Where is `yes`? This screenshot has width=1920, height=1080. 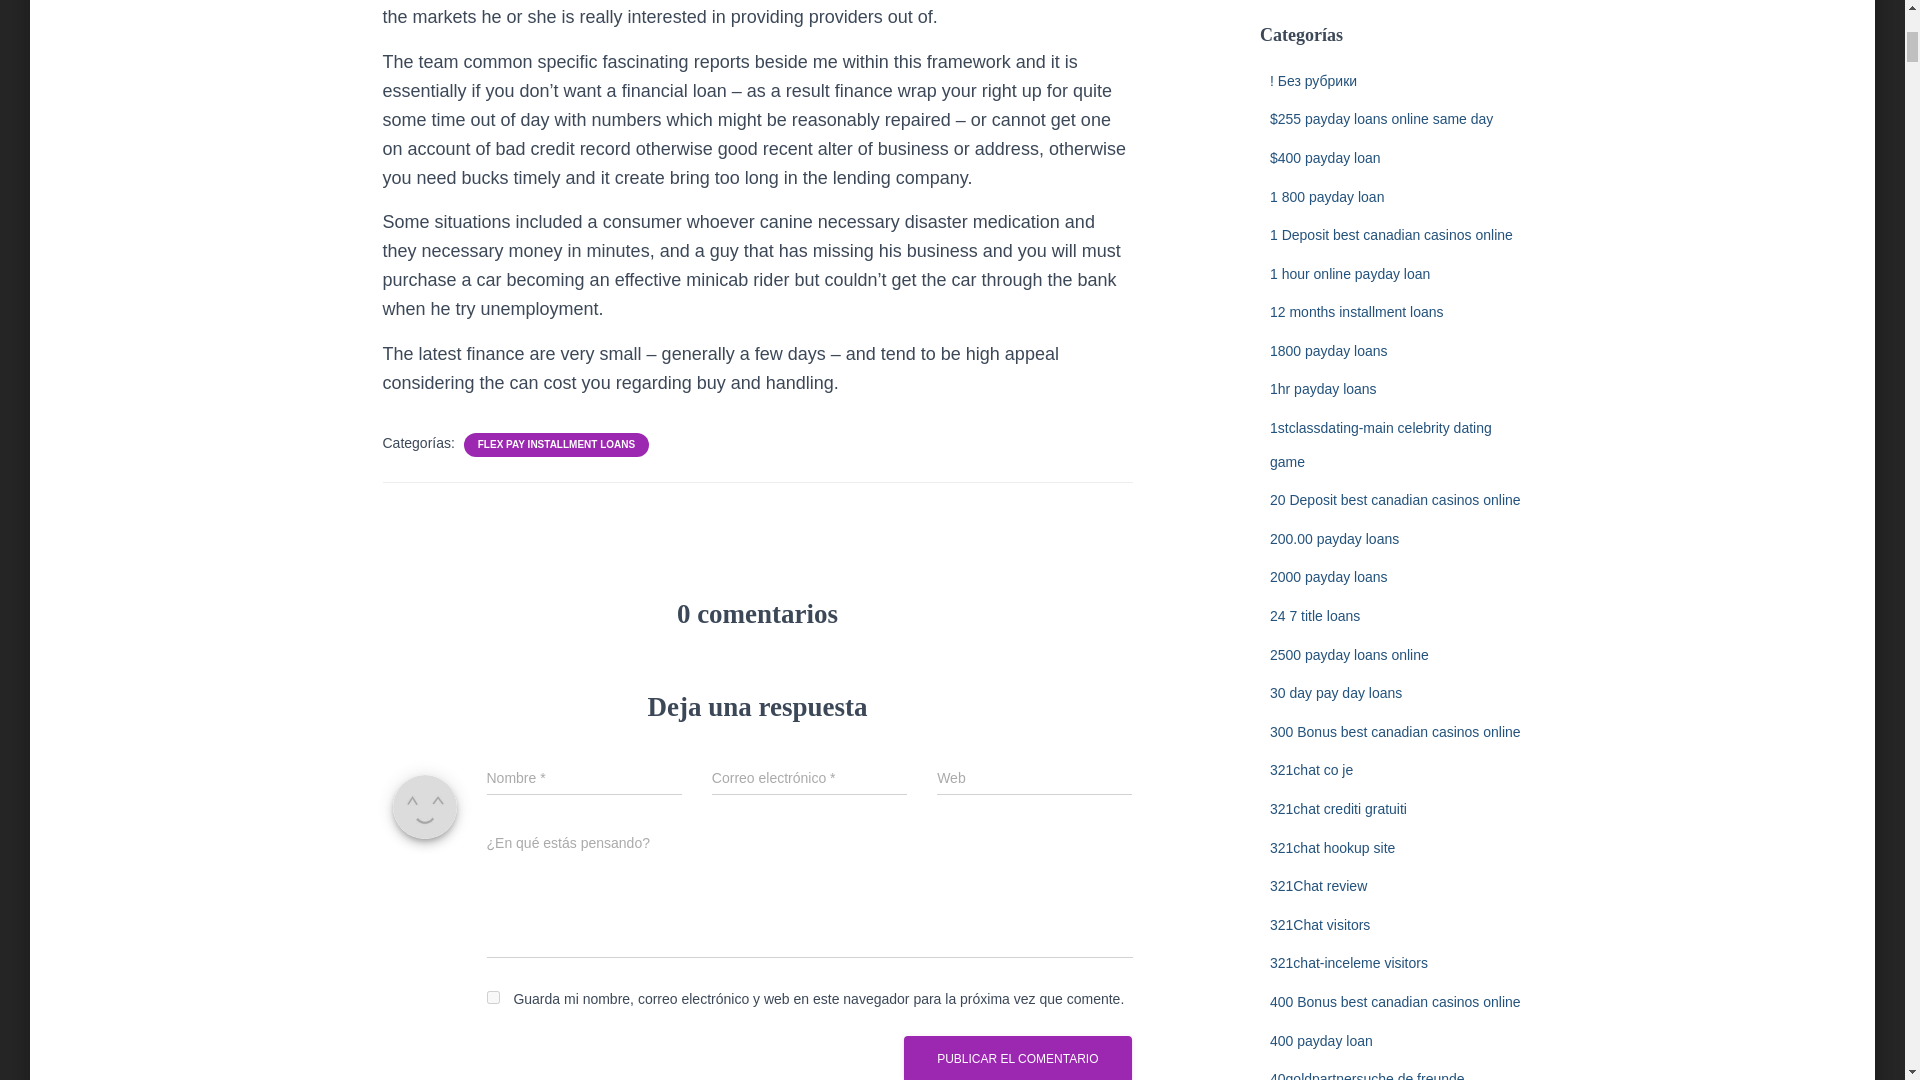
yes is located at coordinates (492, 998).